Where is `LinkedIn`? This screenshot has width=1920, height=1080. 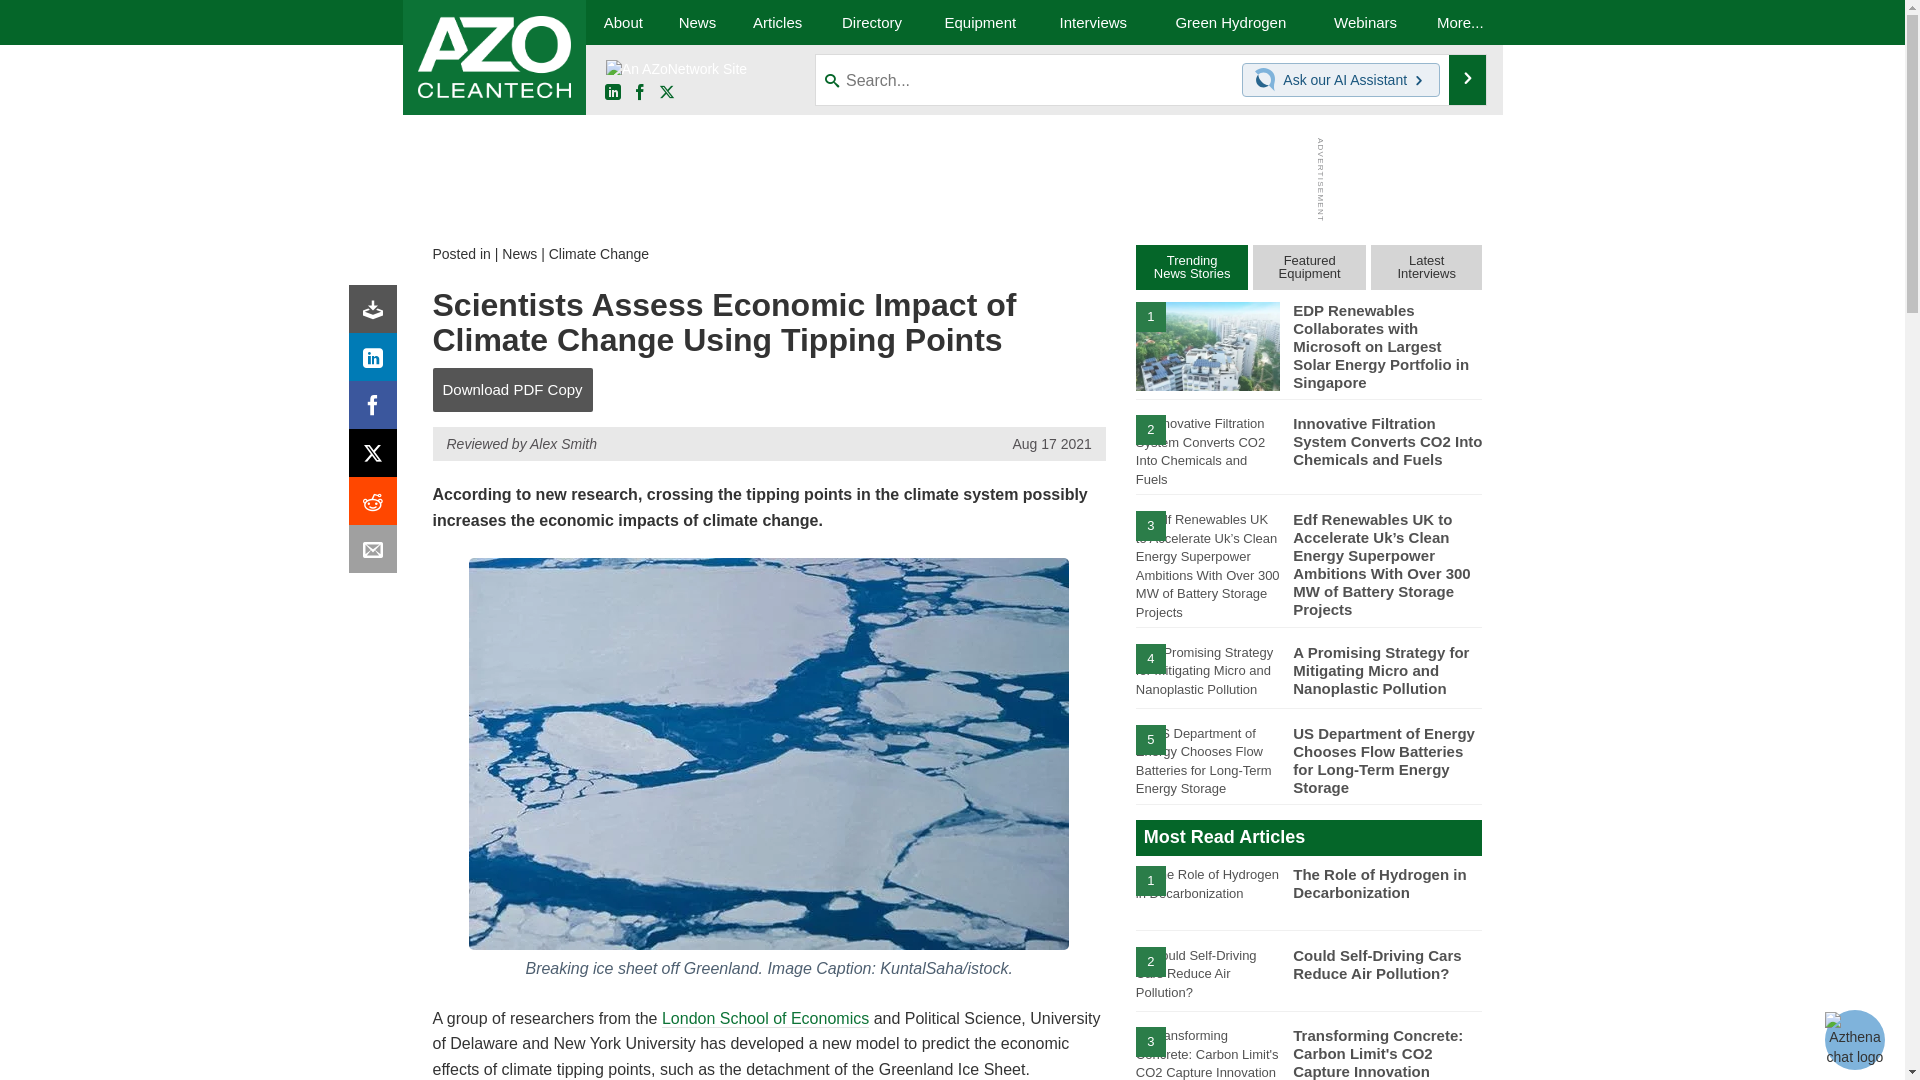 LinkedIn is located at coordinates (377, 362).